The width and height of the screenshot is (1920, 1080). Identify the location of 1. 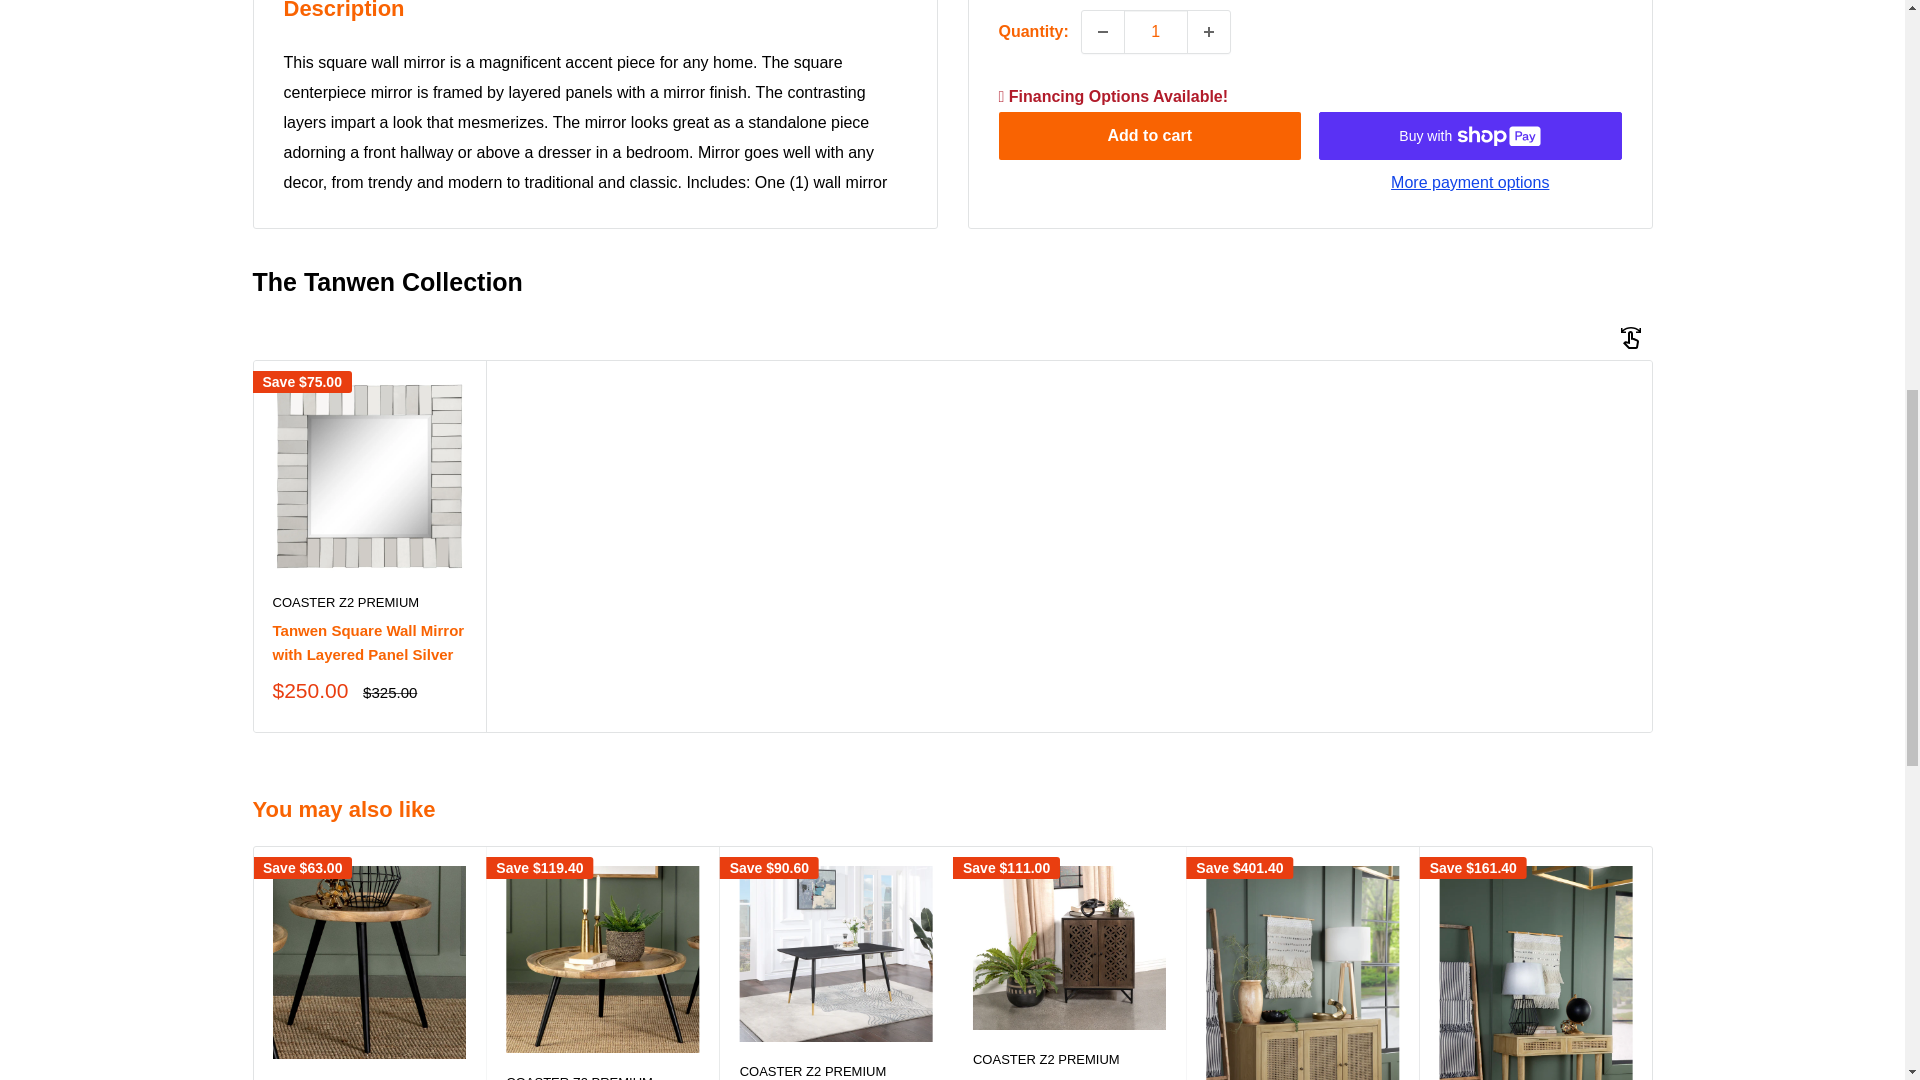
(1156, 3).